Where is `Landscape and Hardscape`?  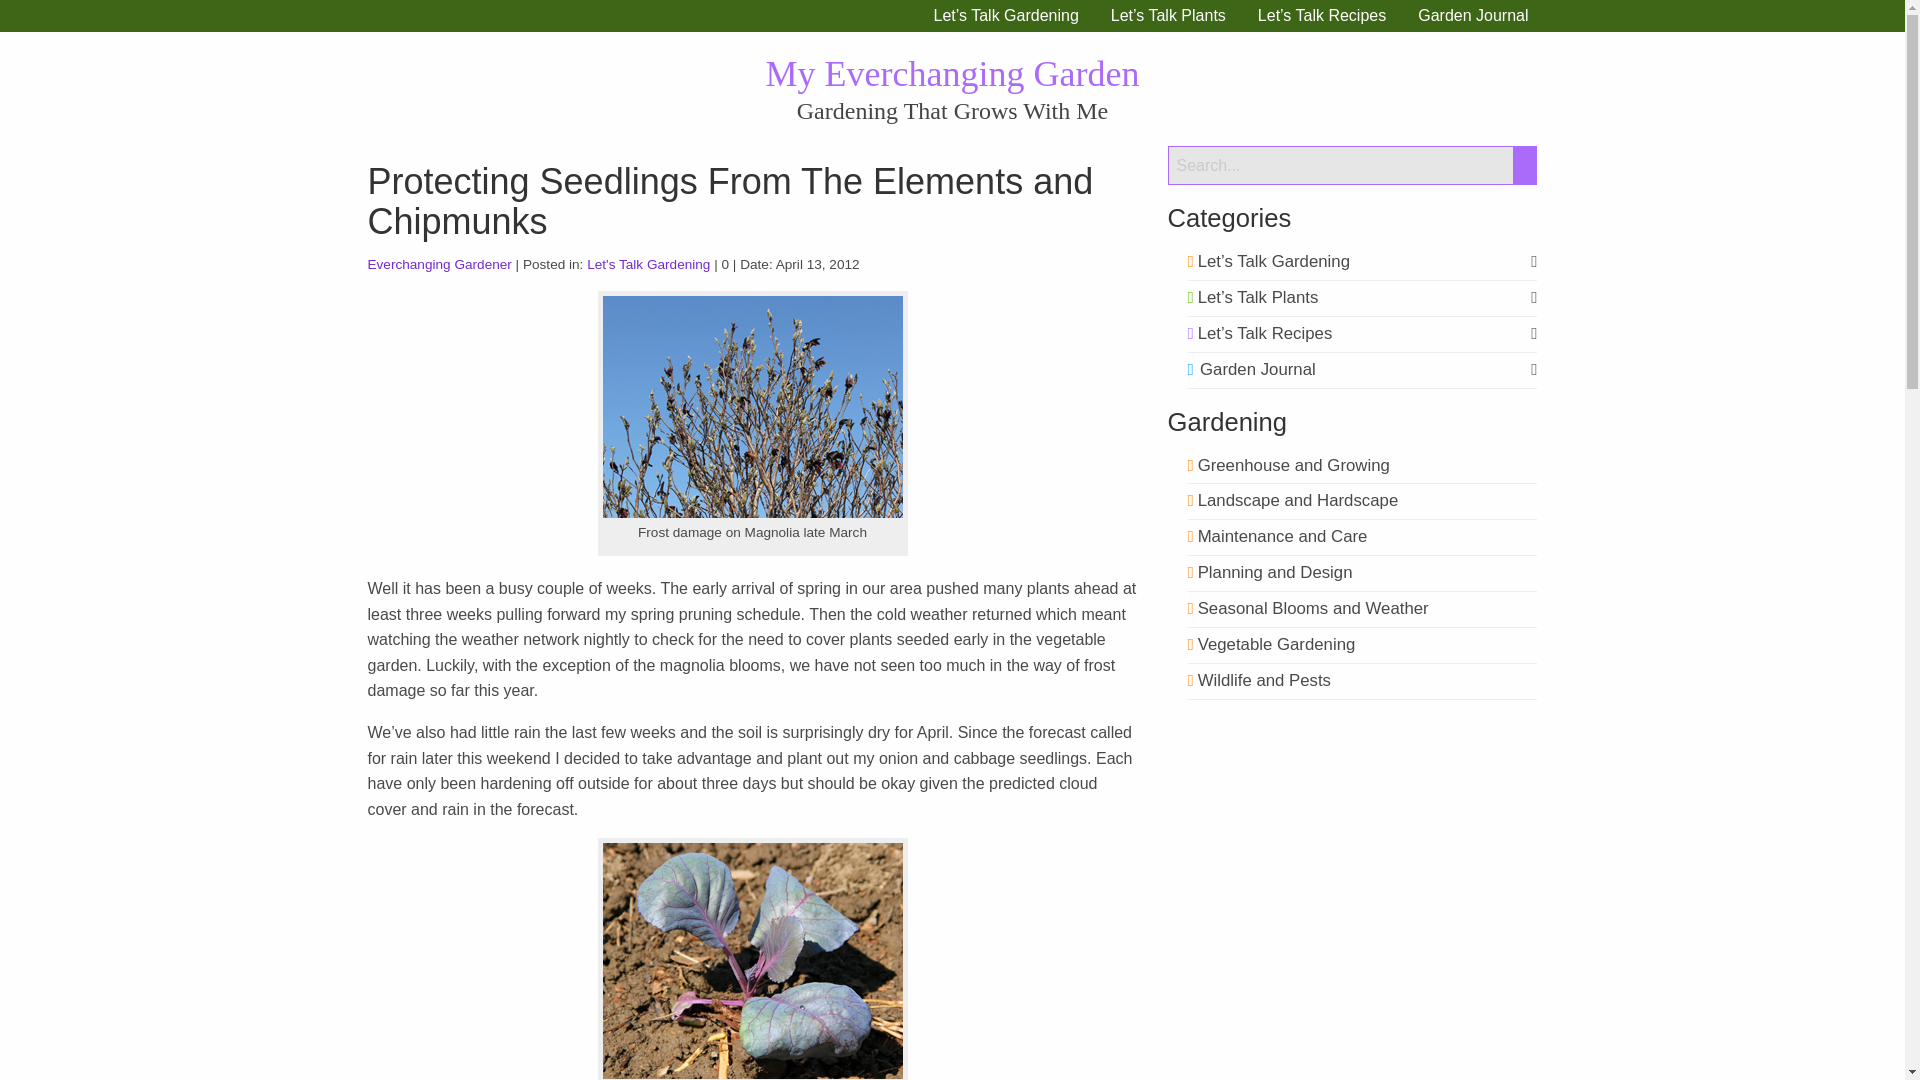 Landscape and Hardscape is located at coordinates (1294, 500).